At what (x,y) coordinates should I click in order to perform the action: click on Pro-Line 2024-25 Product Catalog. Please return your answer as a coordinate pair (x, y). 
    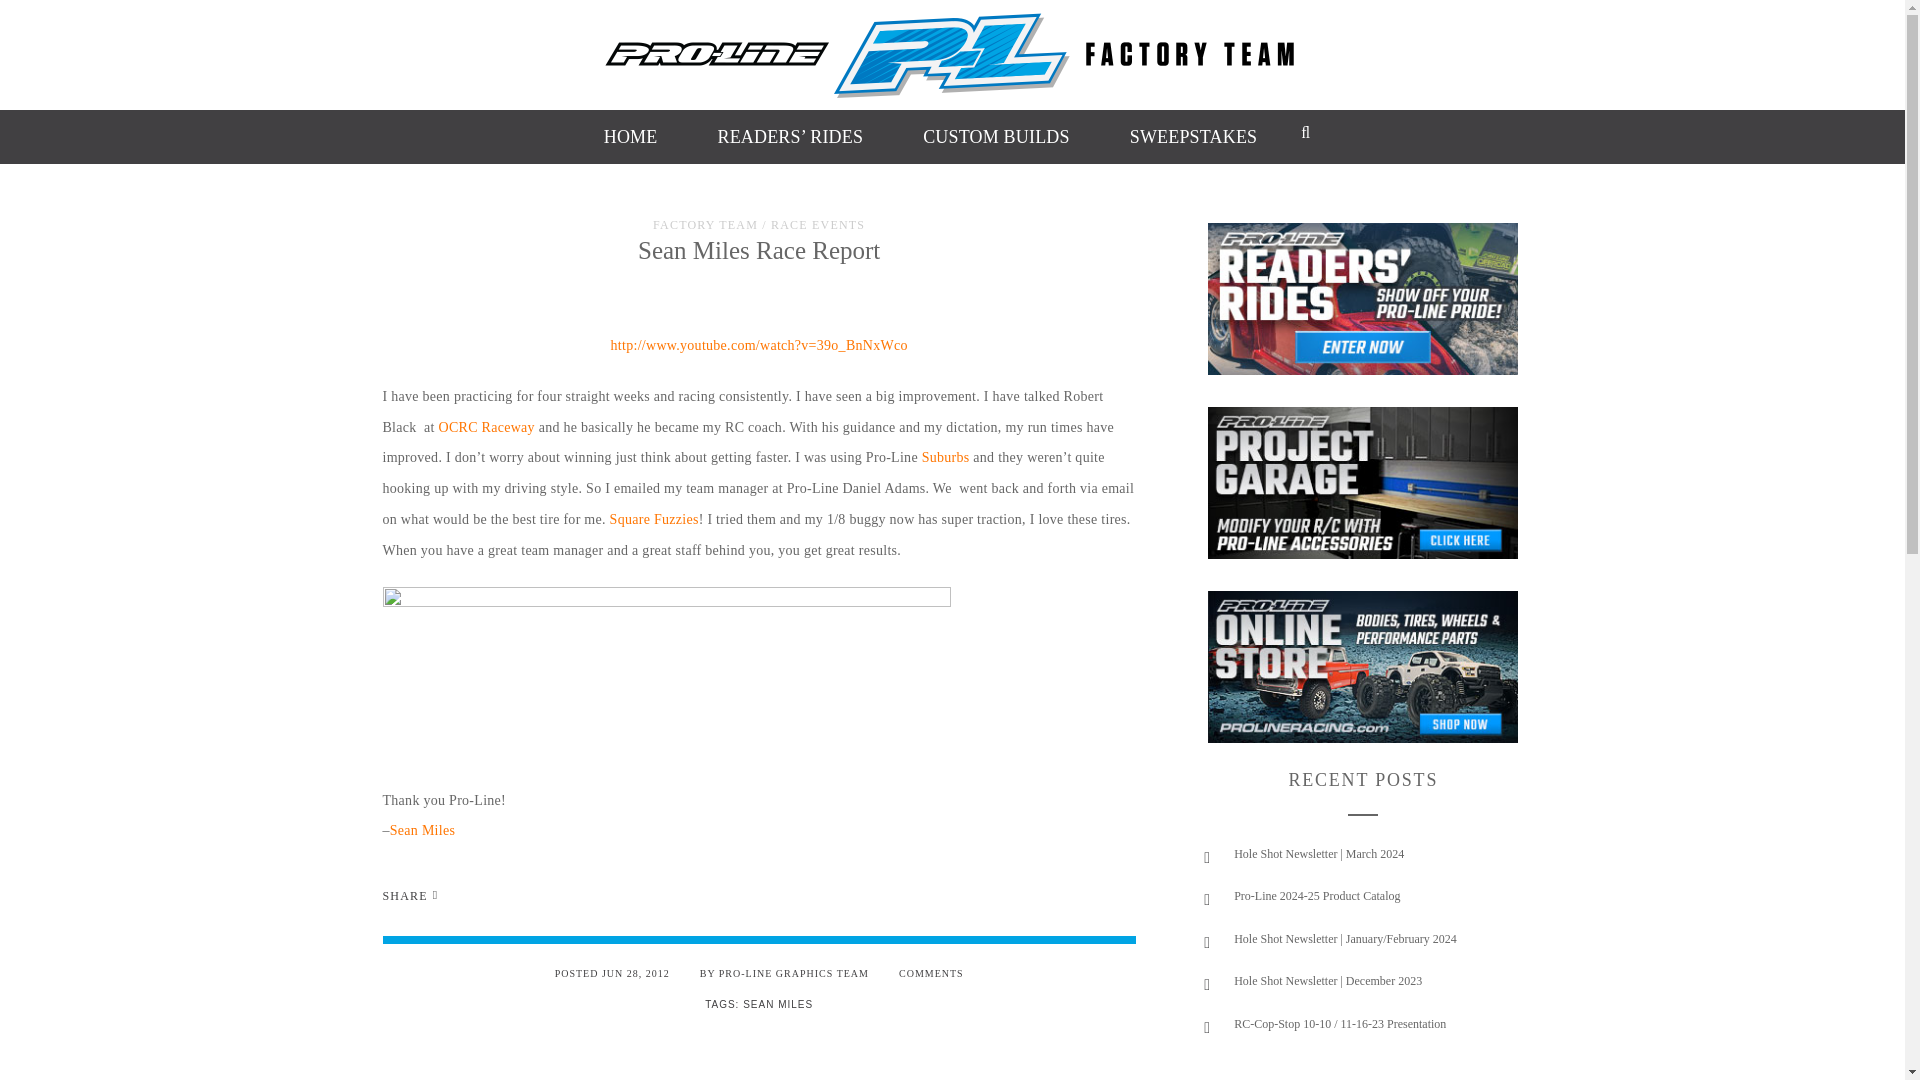
    Looking at the image, I should click on (1316, 895).